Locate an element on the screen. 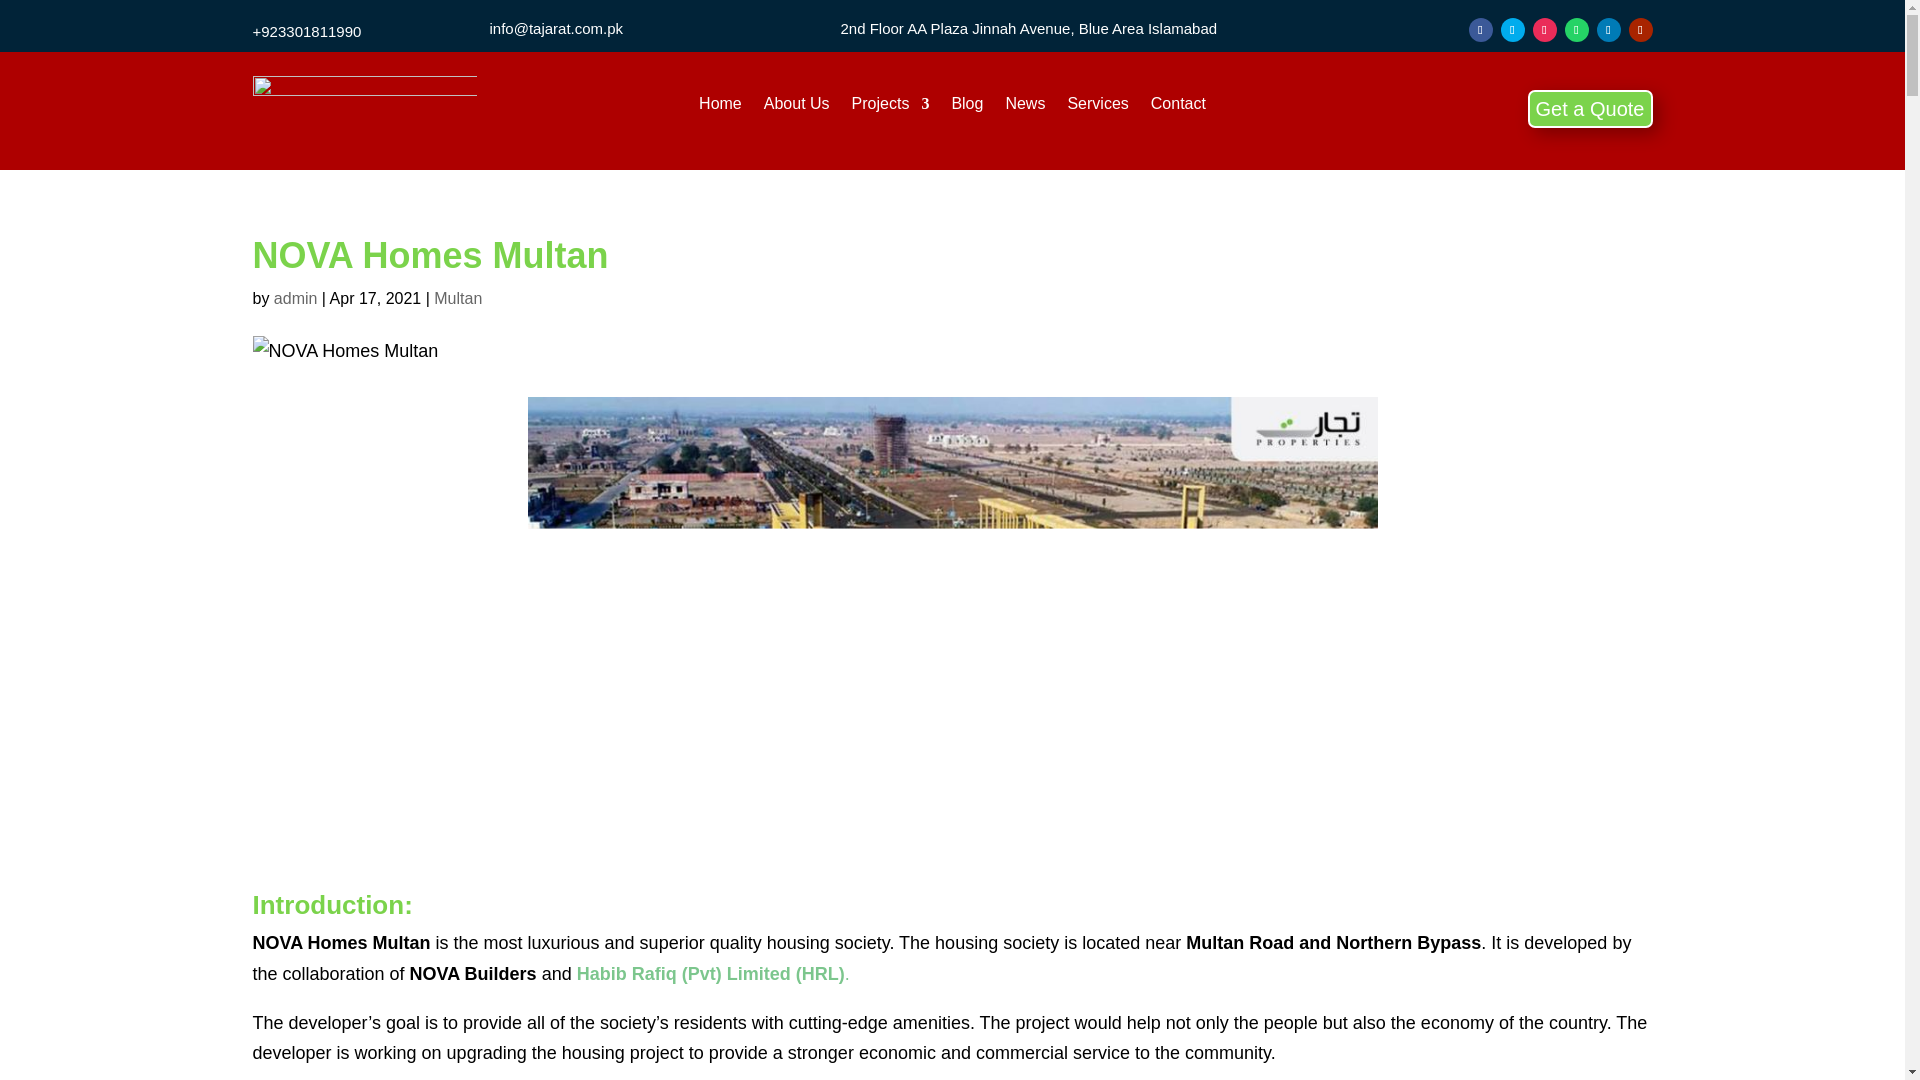  Follow on Youtube is located at coordinates (1640, 30).